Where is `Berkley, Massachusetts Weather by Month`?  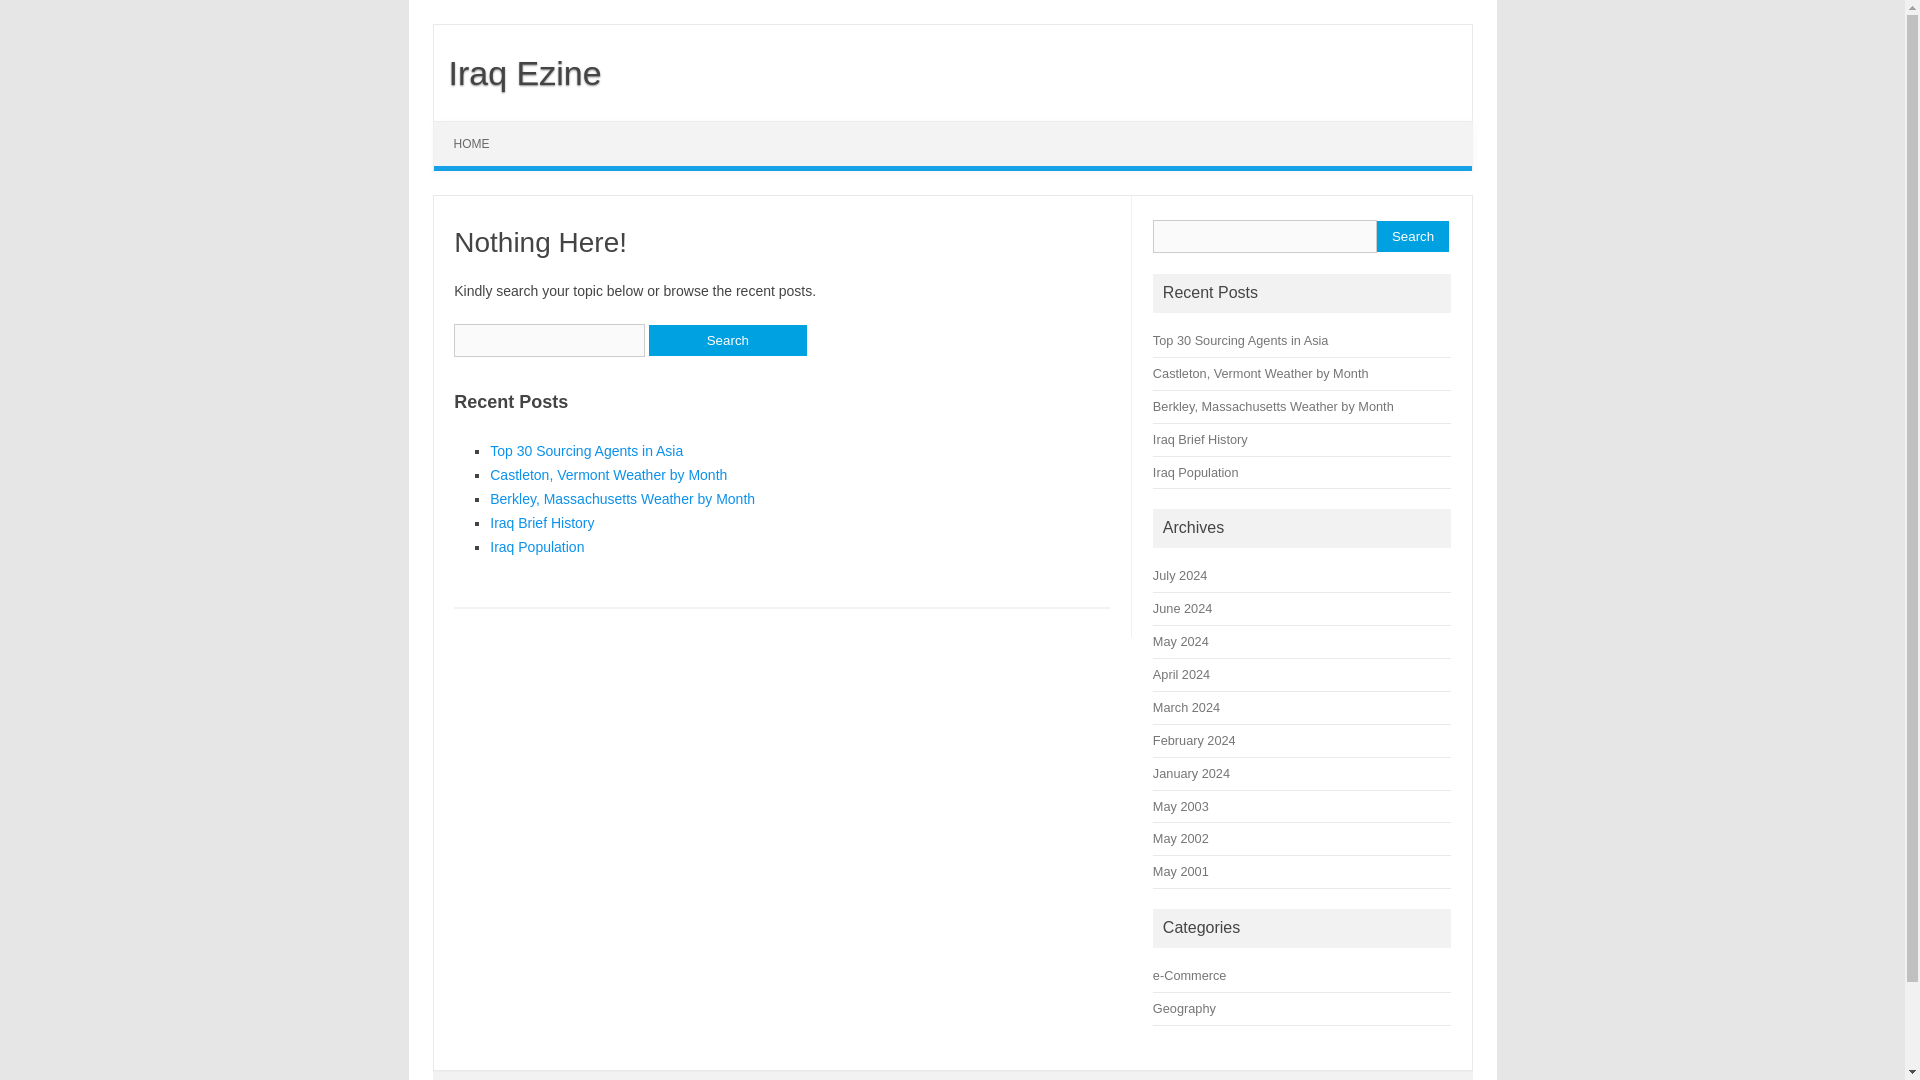 Berkley, Massachusetts Weather by Month is located at coordinates (1273, 406).